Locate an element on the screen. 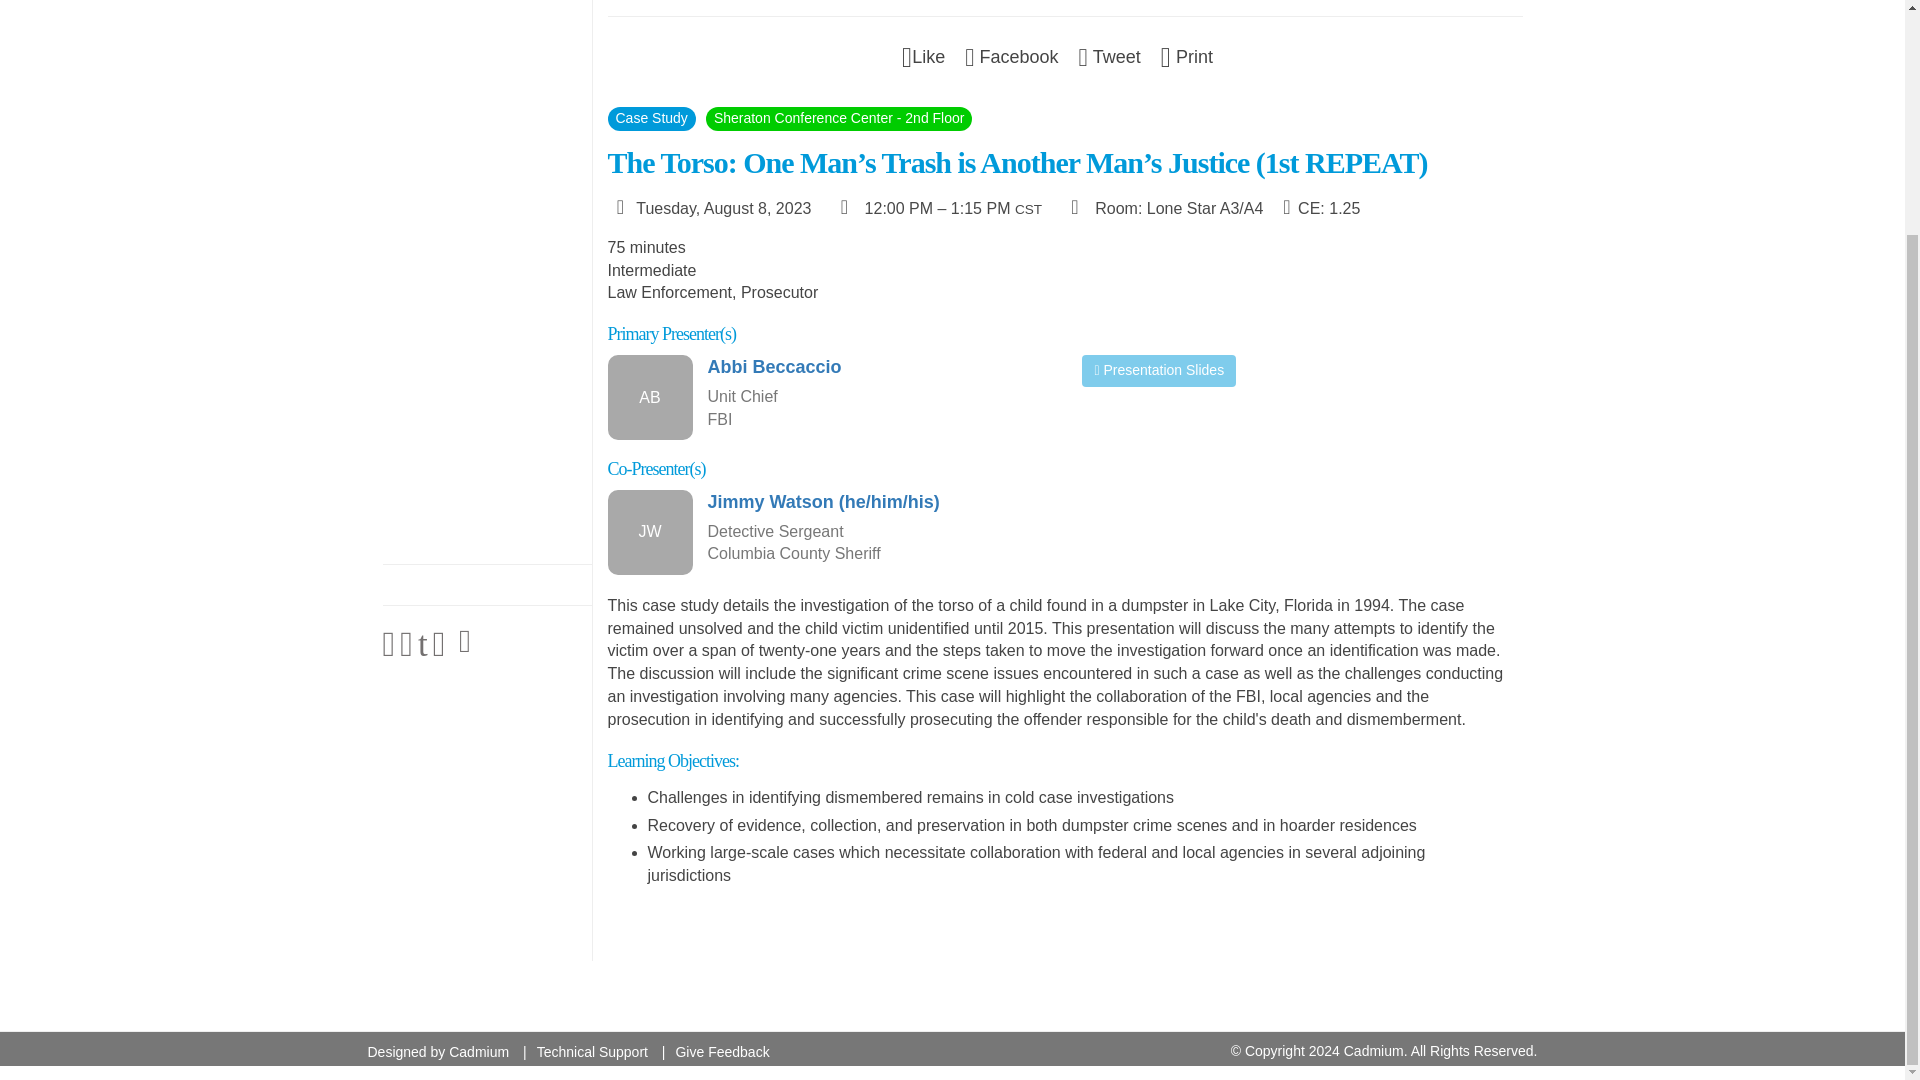 This screenshot has width=1920, height=1080. Cadmium is located at coordinates (478, 1052).